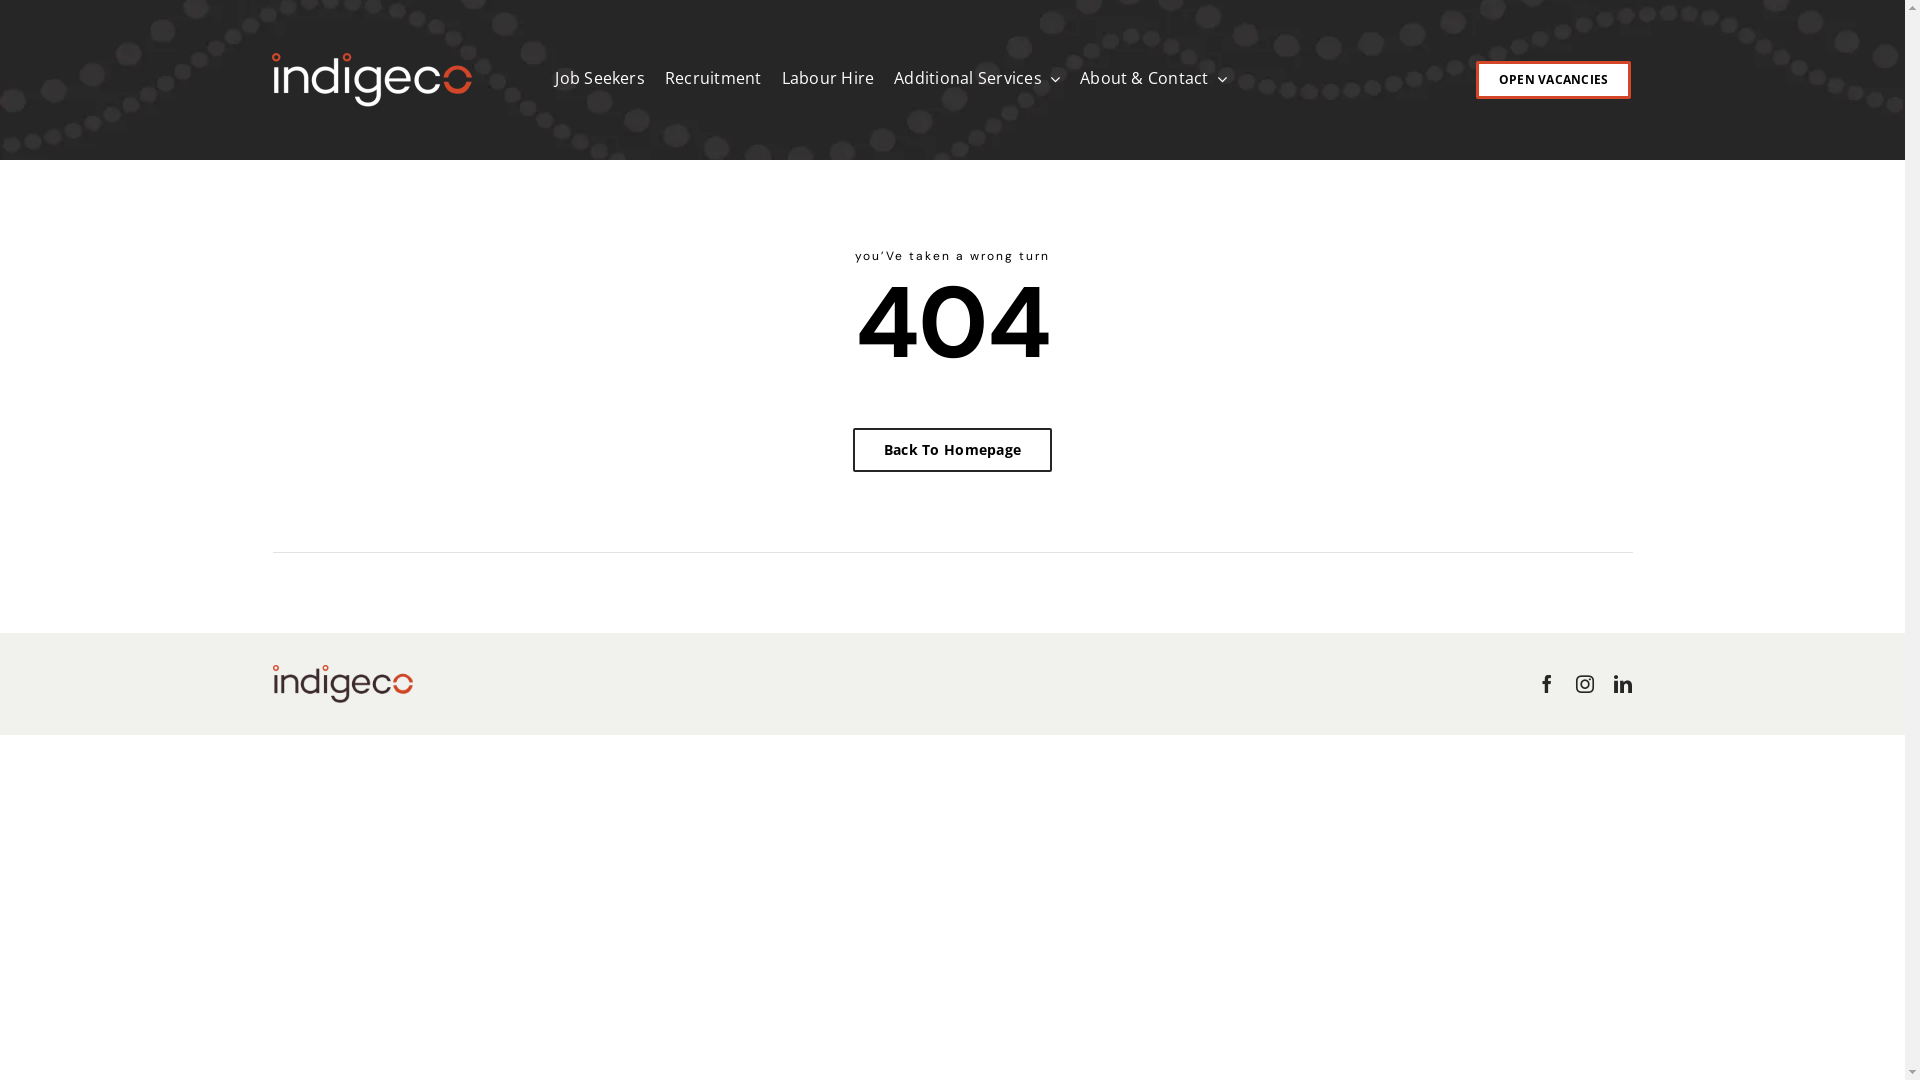  I want to click on 0241 04 Indigeco COLOUR 512px, so click(342, 684).